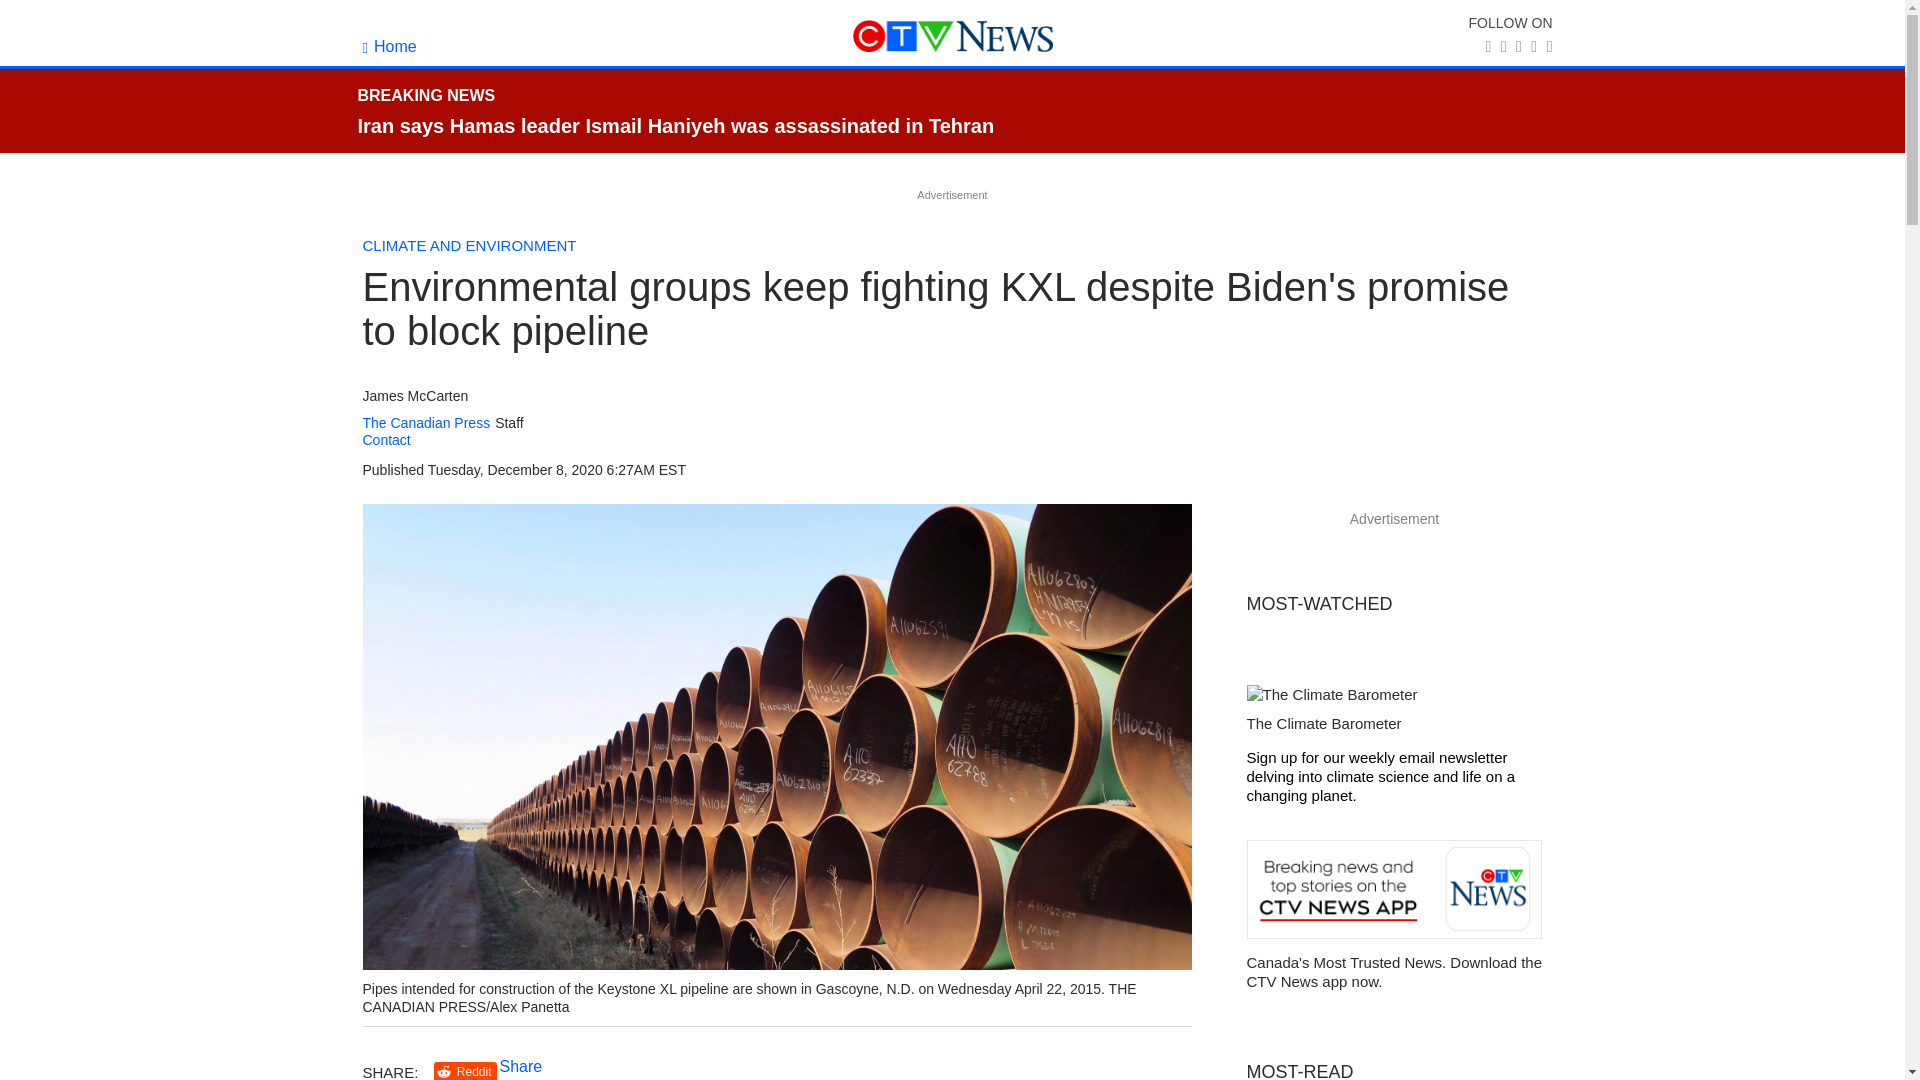 This screenshot has width=1920, height=1080. I want to click on The Canadian Press, so click(426, 423).